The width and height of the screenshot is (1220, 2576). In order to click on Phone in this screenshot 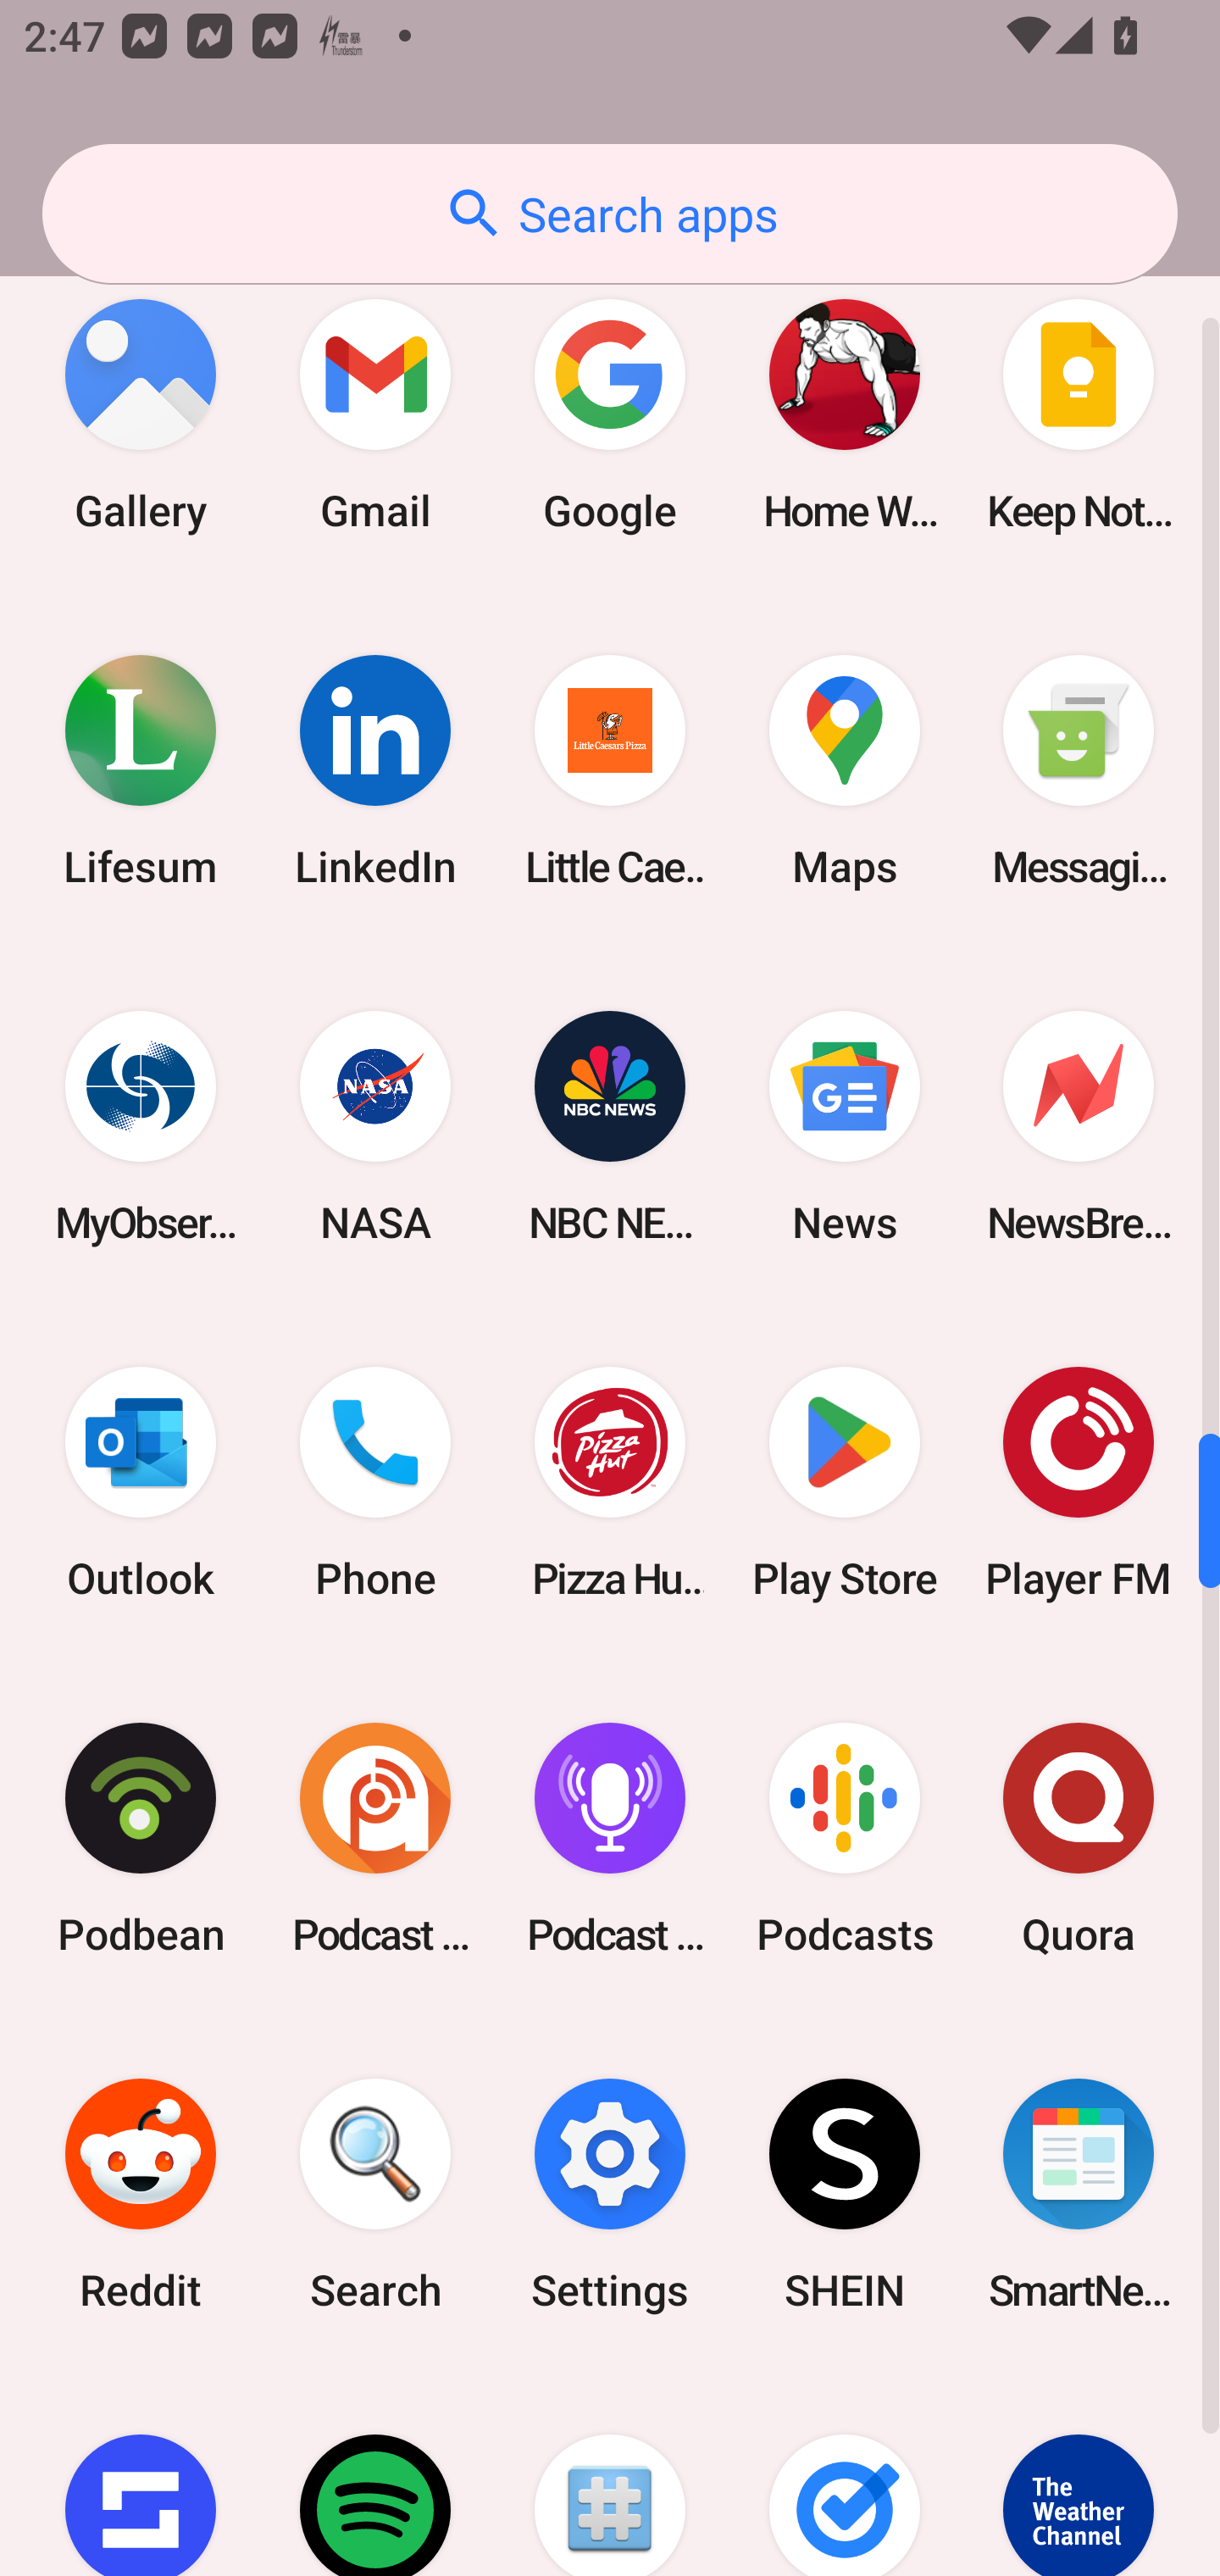, I will do `click(375, 1483)`.